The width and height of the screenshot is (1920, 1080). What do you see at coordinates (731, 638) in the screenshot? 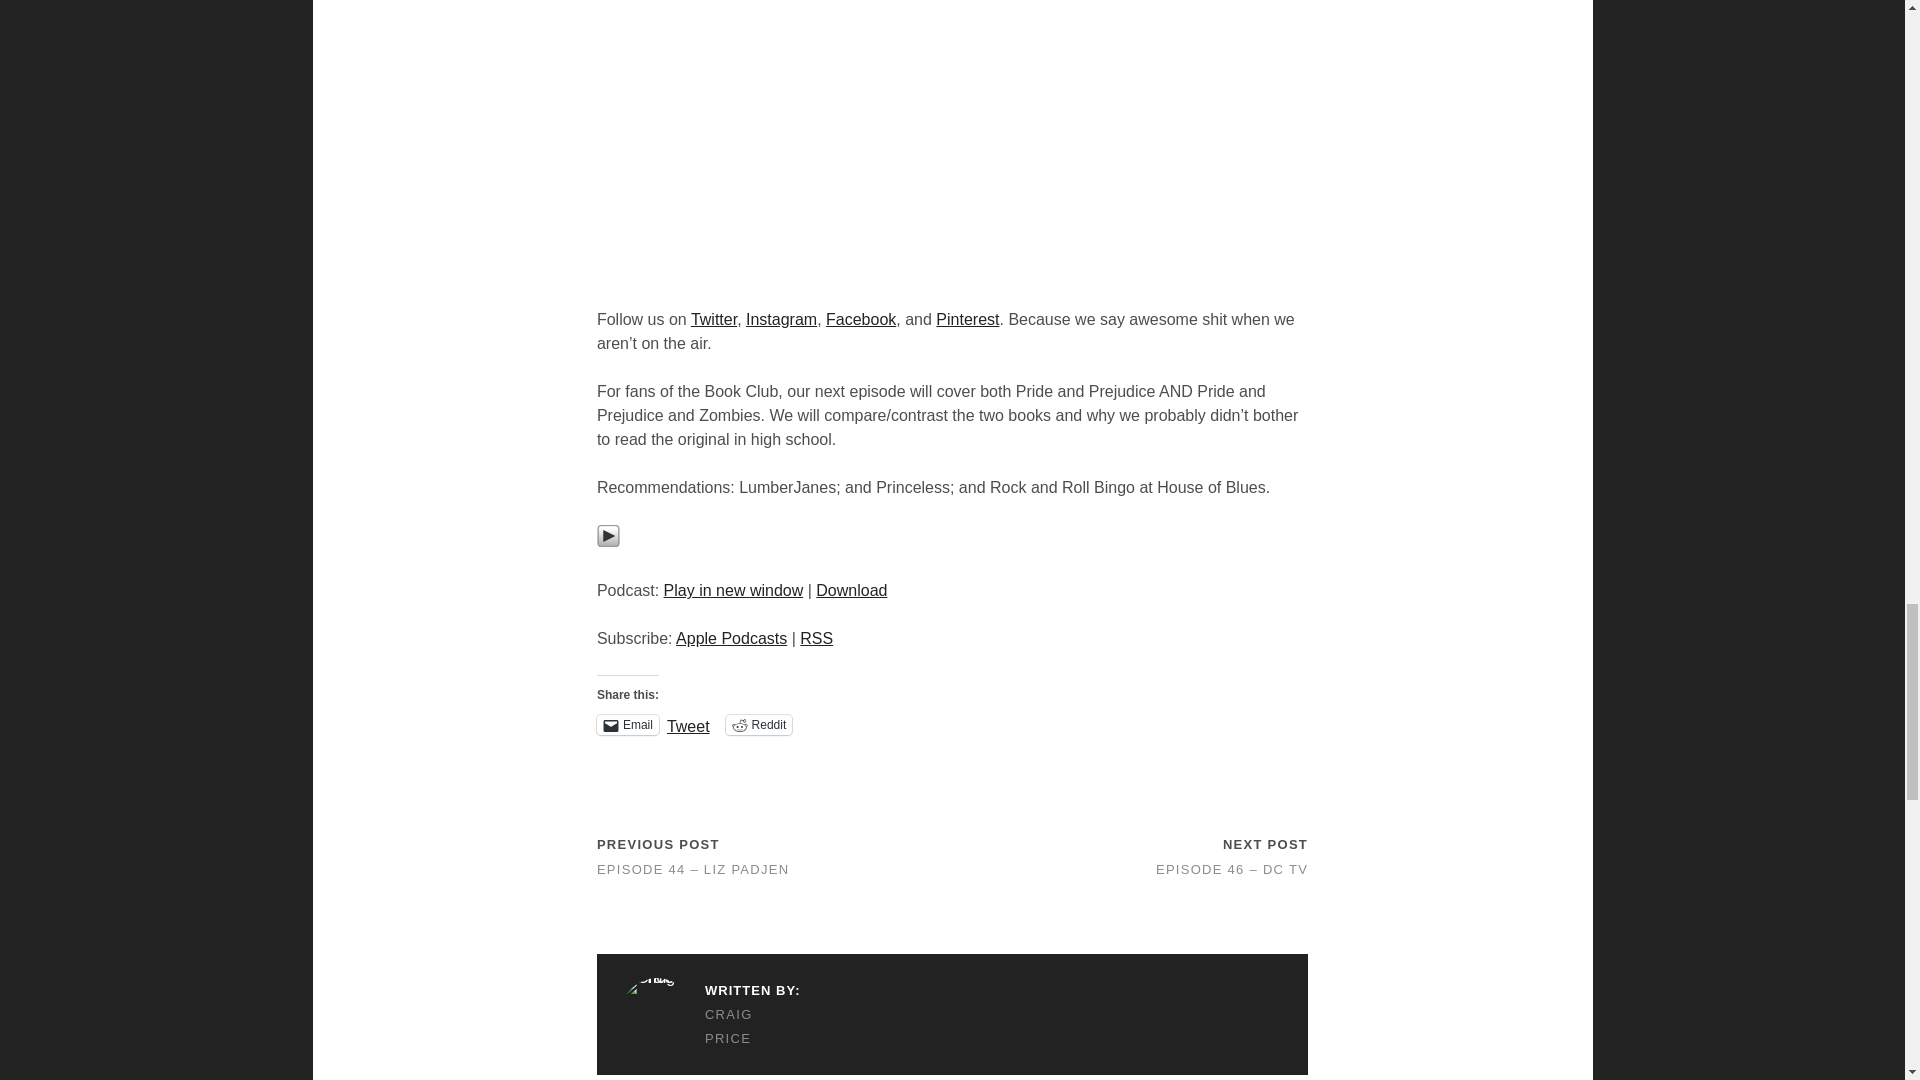
I see `Subscribe on Apple Podcasts` at bounding box center [731, 638].